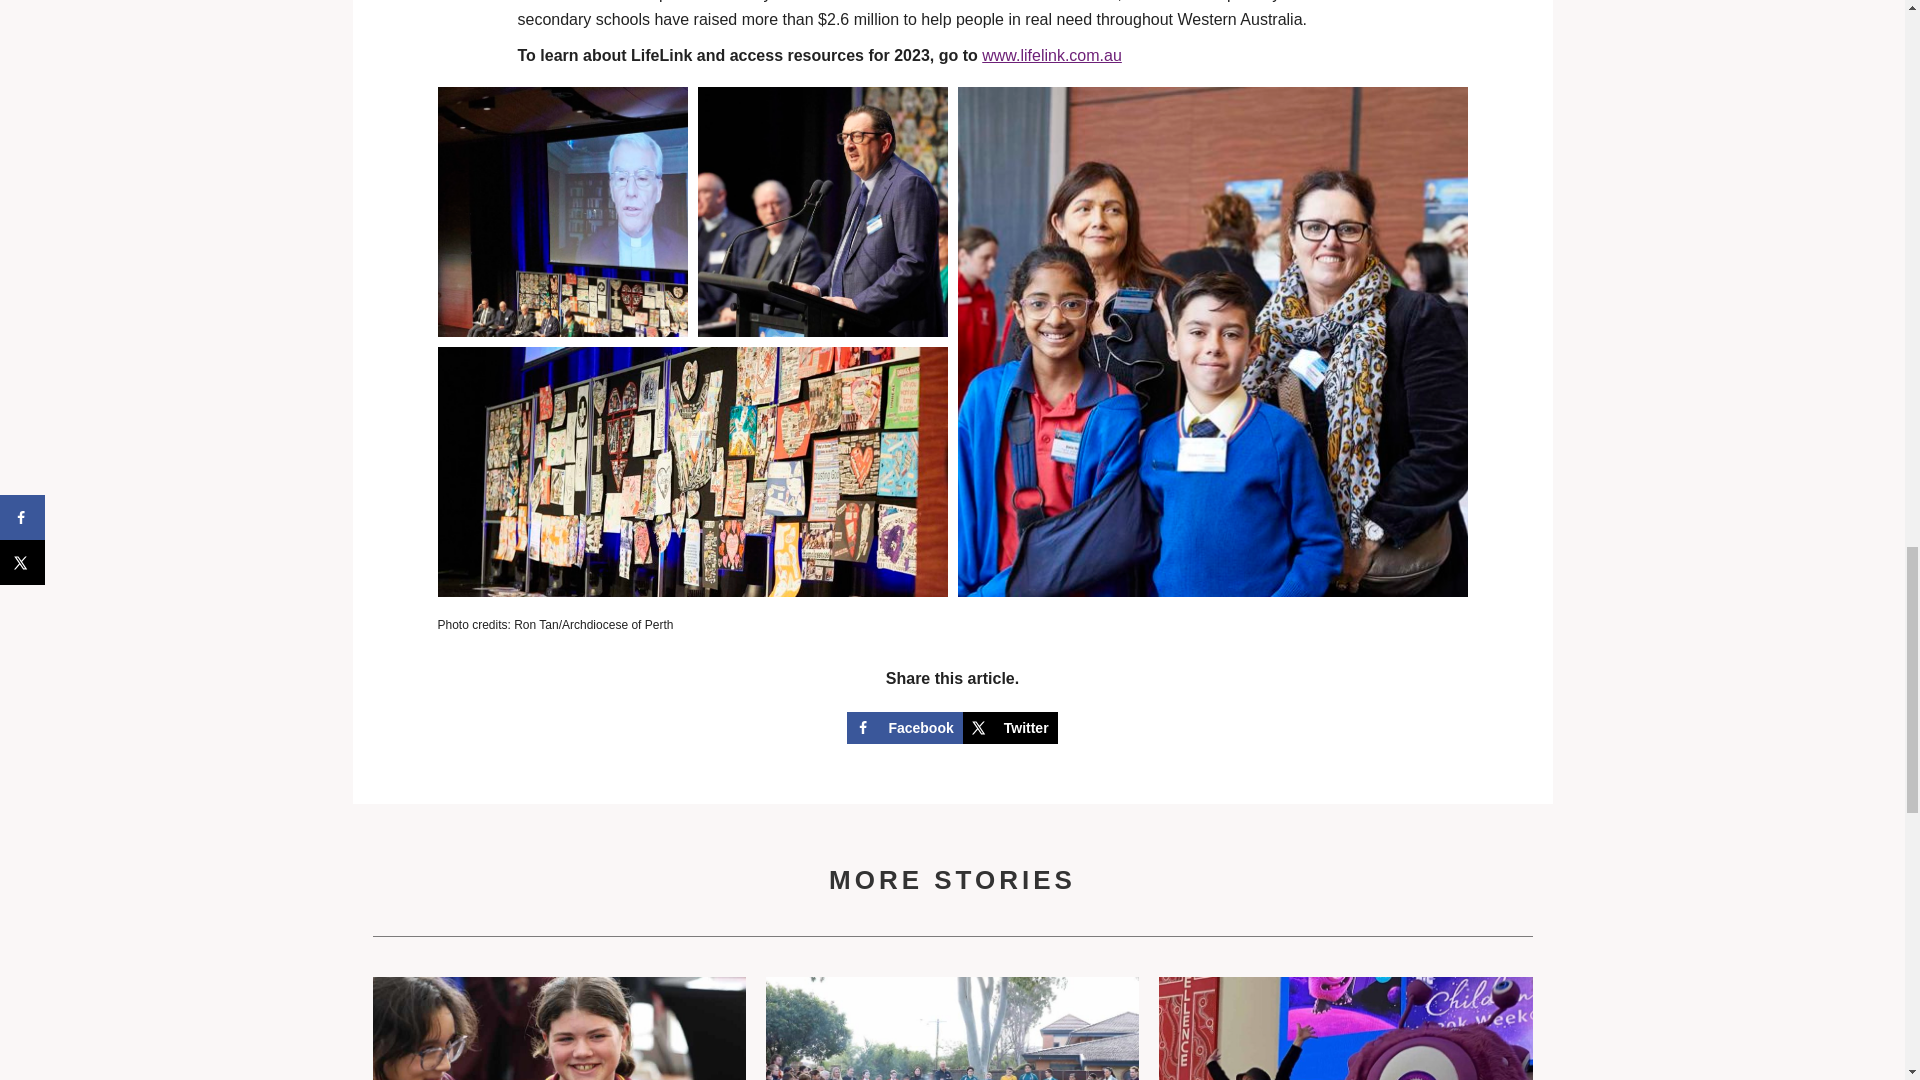 The width and height of the screenshot is (1920, 1080). What do you see at coordinates (1010, 728) in the screenshot?
I see `Twitter` at bounding box center [1010, 728].